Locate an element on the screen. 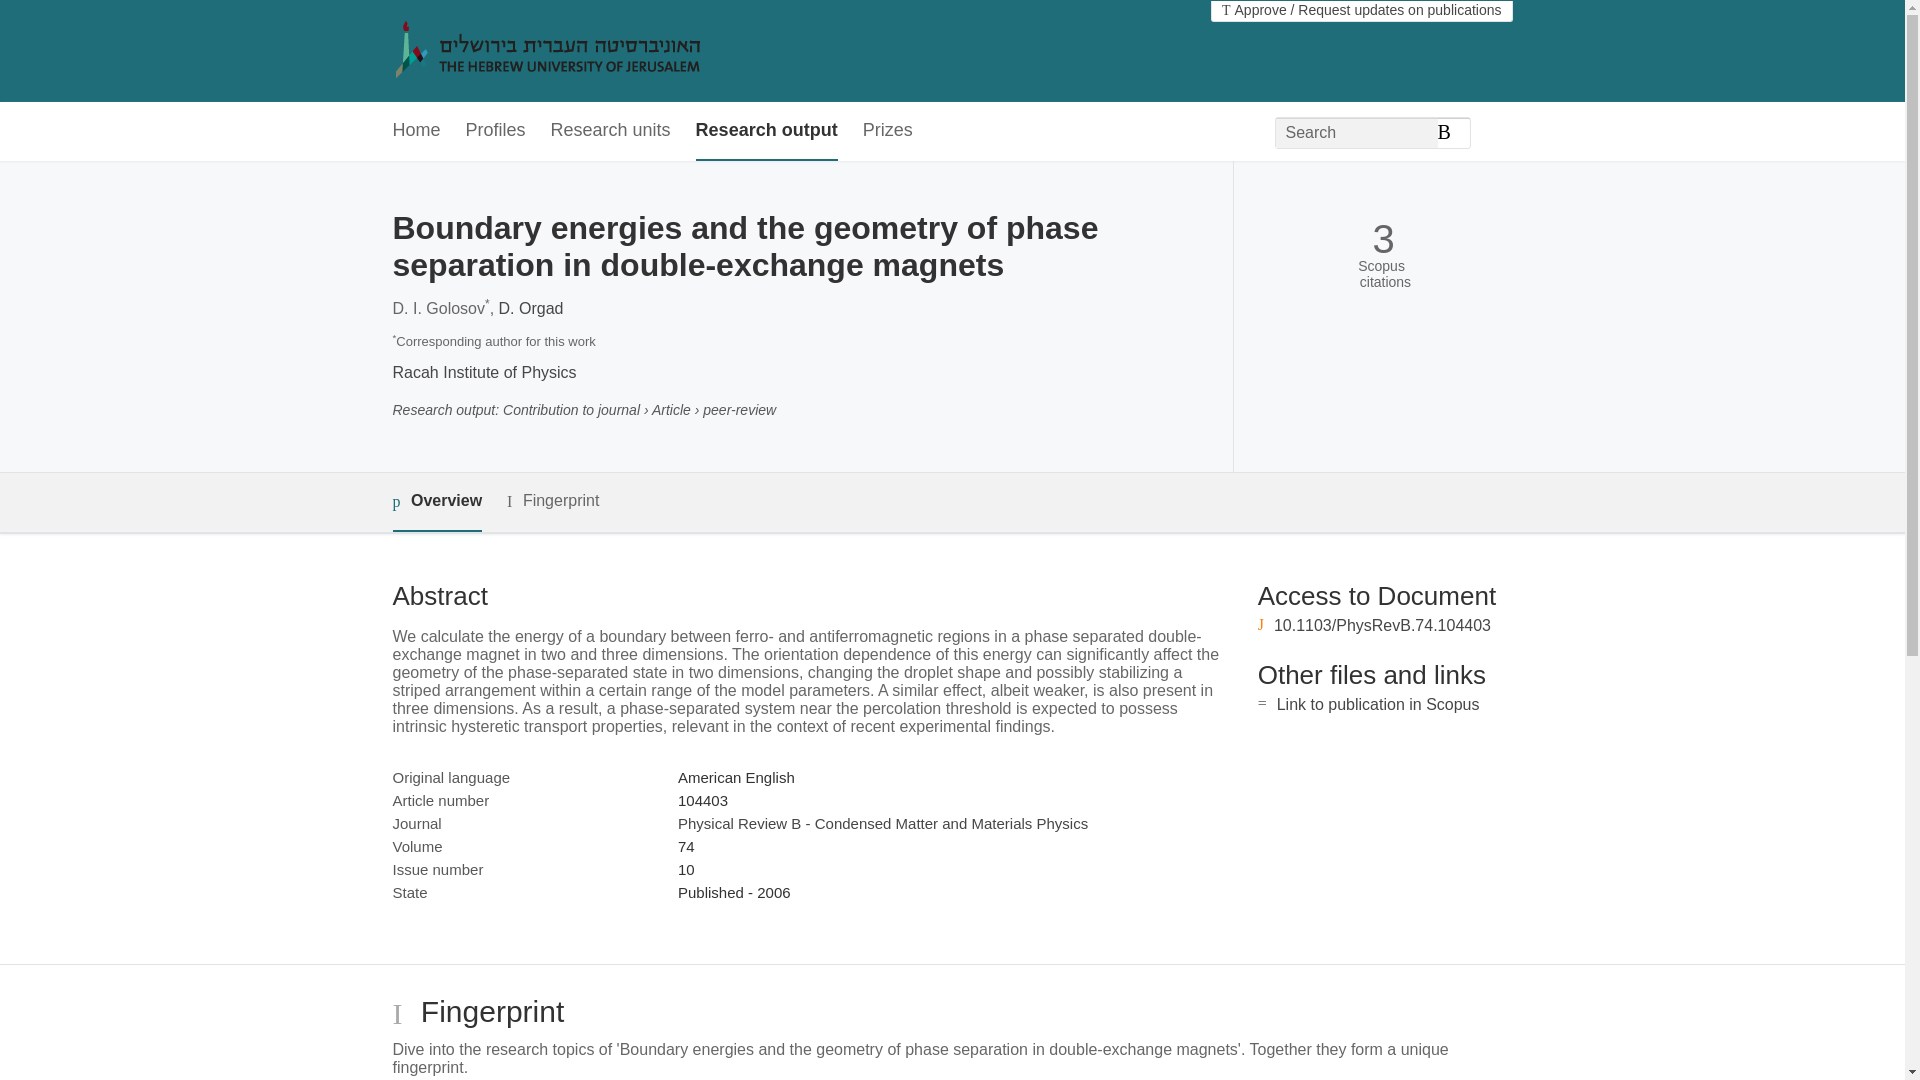 Image resolution: width=1920 pixels, height=1080 pixels. Fingerprint is located at coordinates (552, 502).